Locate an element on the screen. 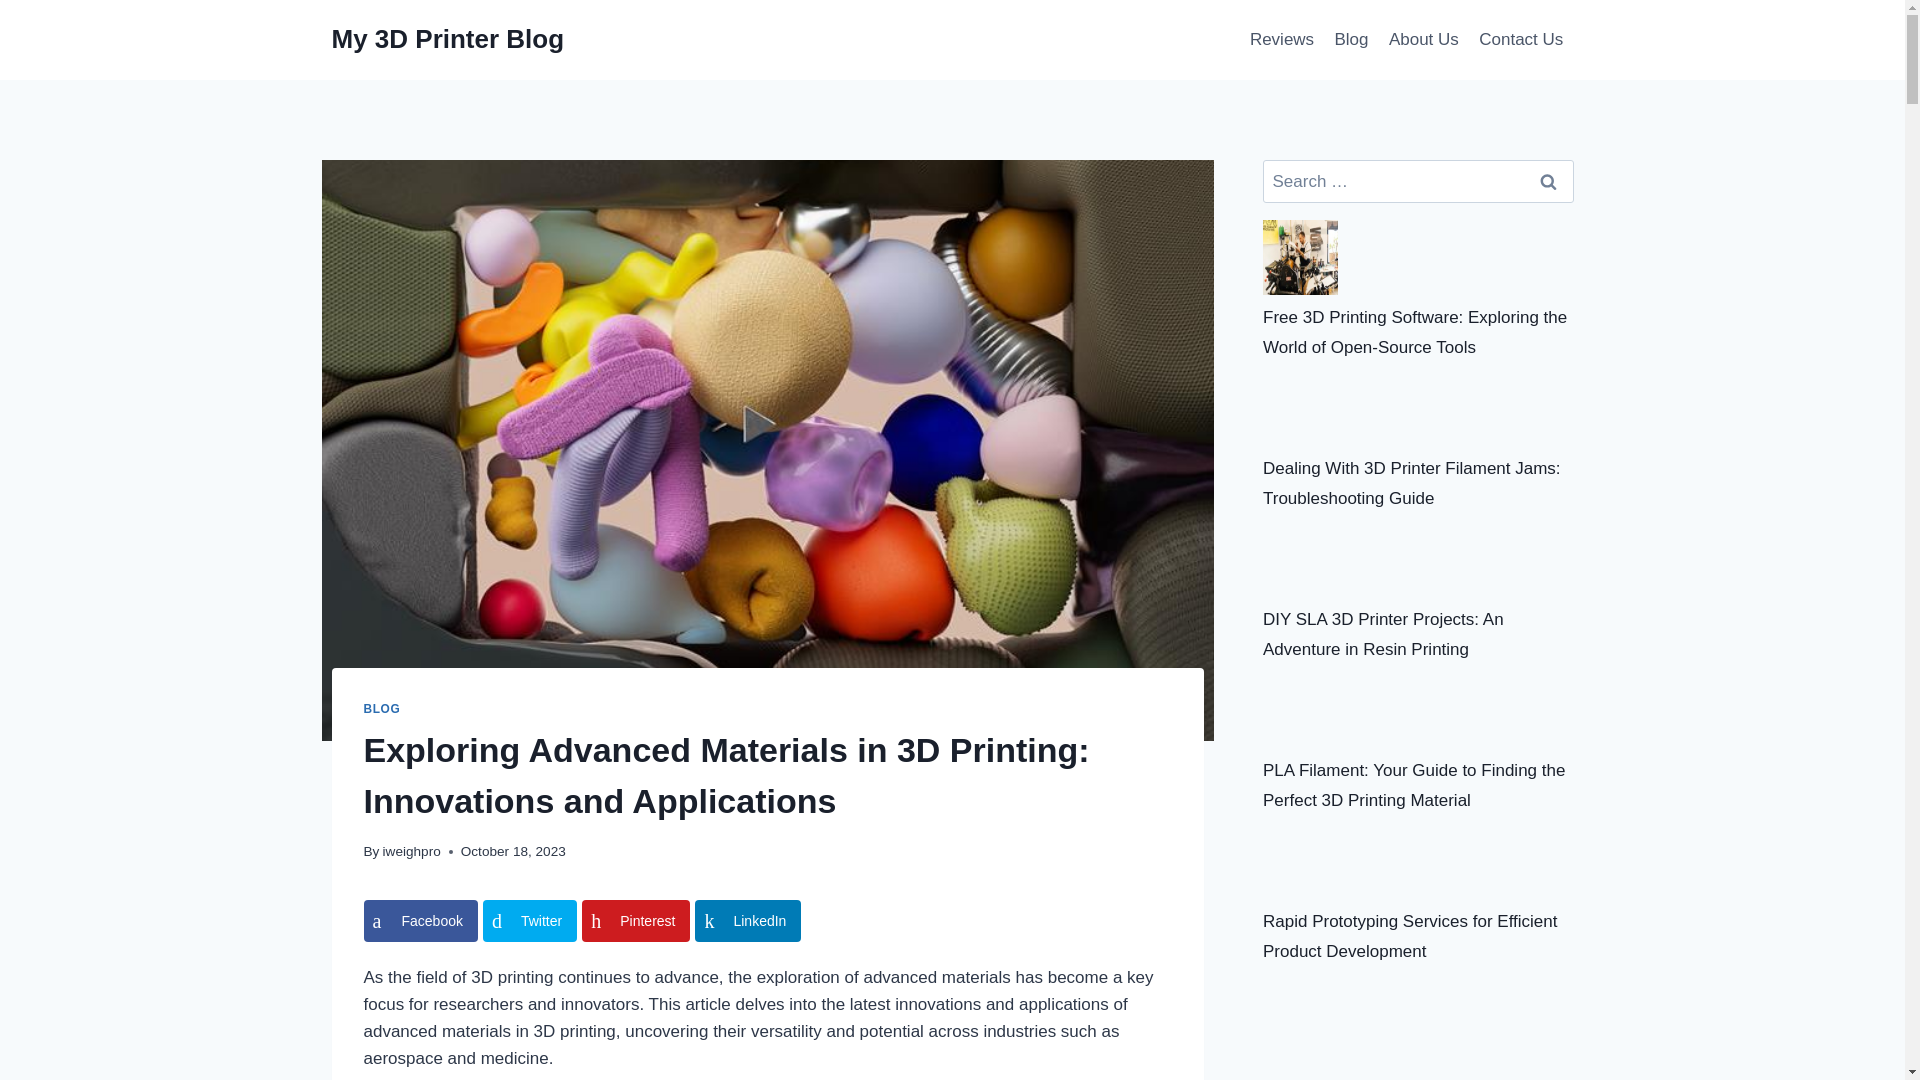 The height and width of the screenshot is (1080, 1920). Search is located at coordinates (1549, 181).